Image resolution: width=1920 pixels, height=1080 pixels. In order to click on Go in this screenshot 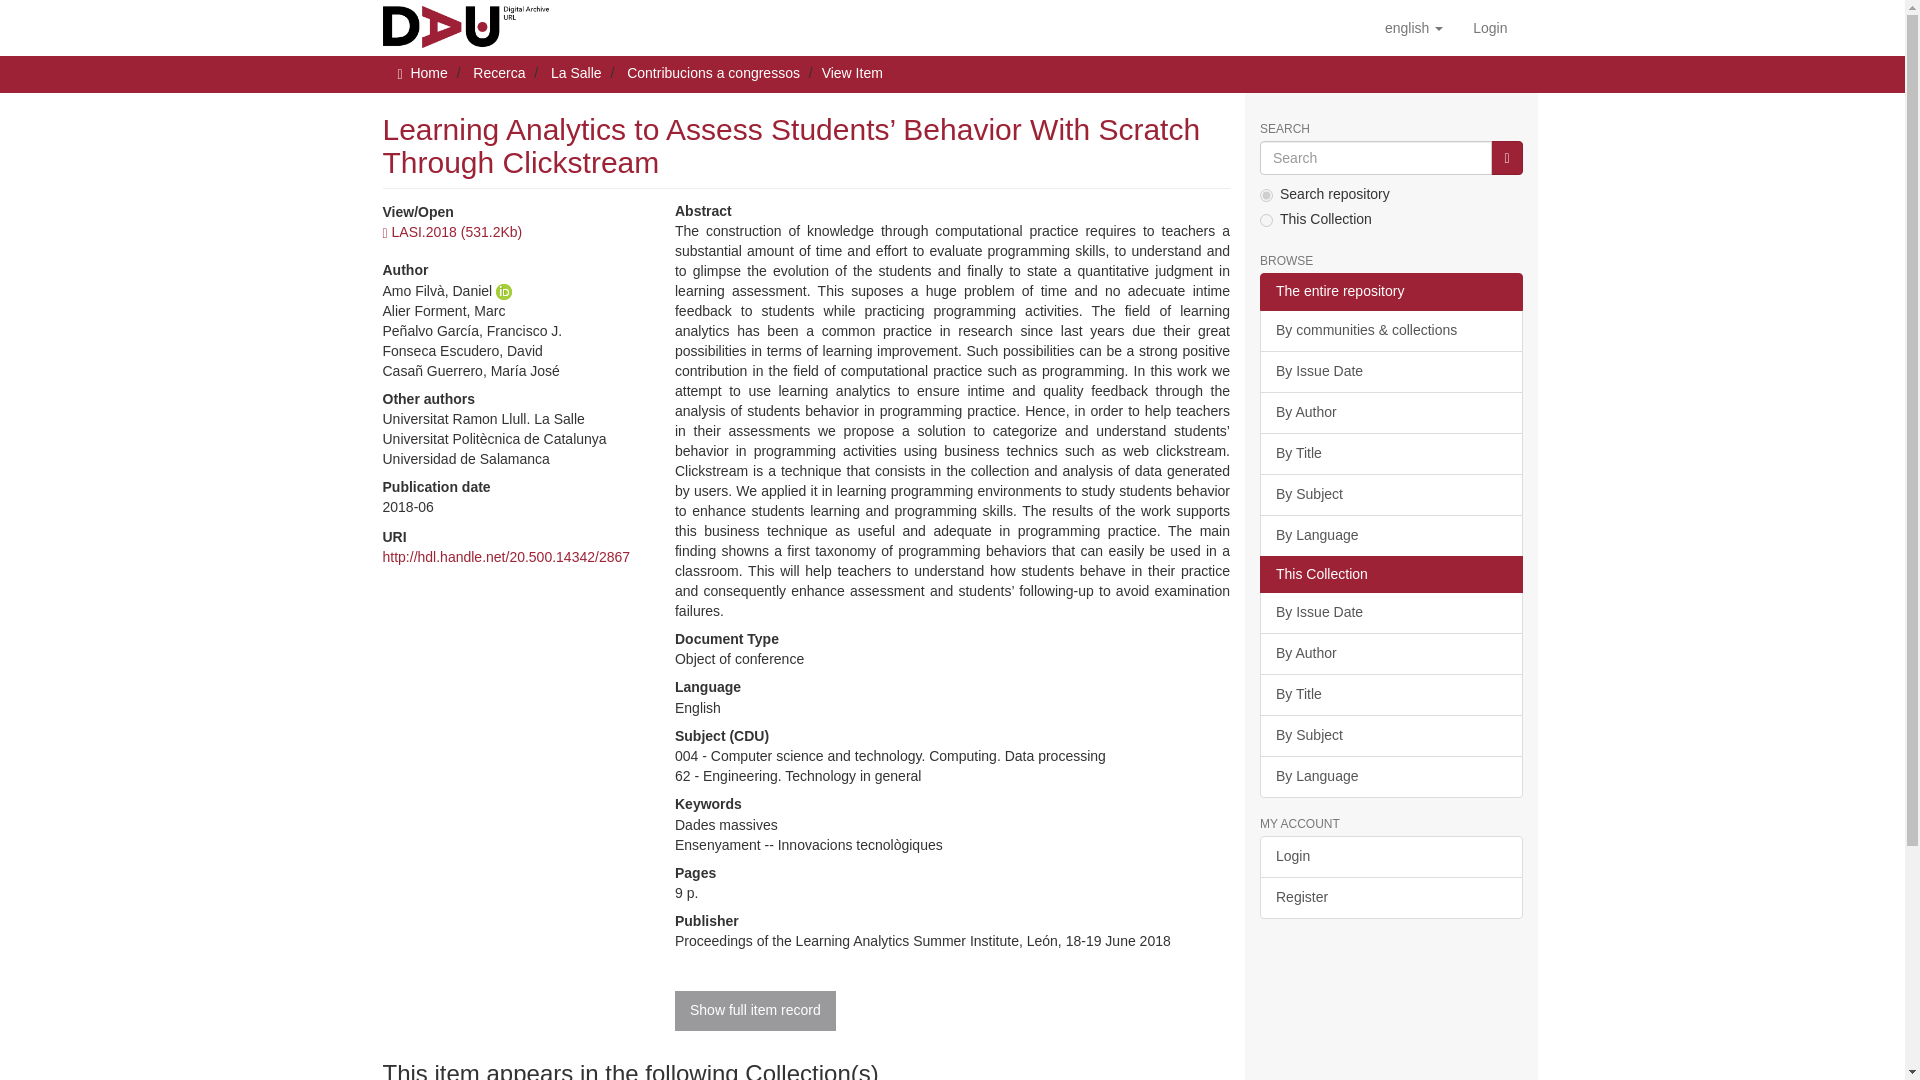, I will do `click(1506, 158)`.